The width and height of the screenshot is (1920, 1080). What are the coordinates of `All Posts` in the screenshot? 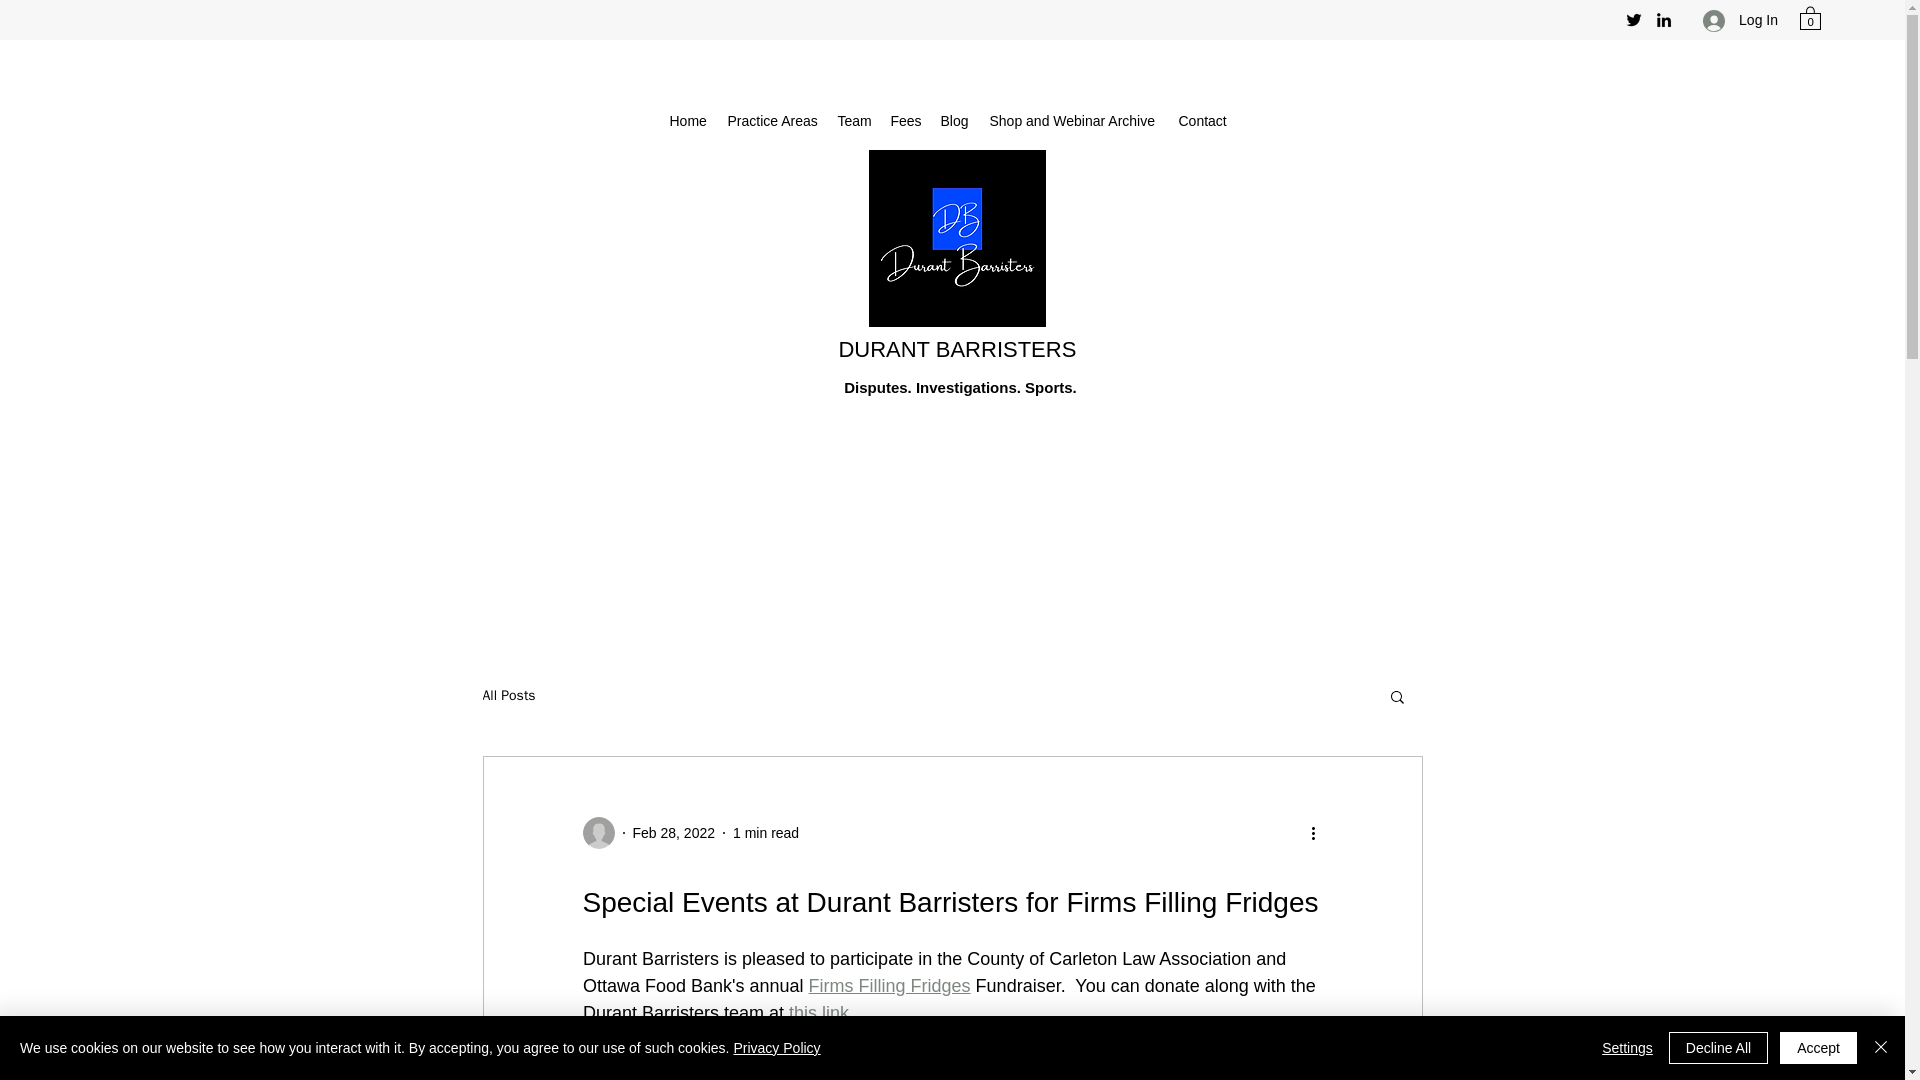 It's located at (508, 696).